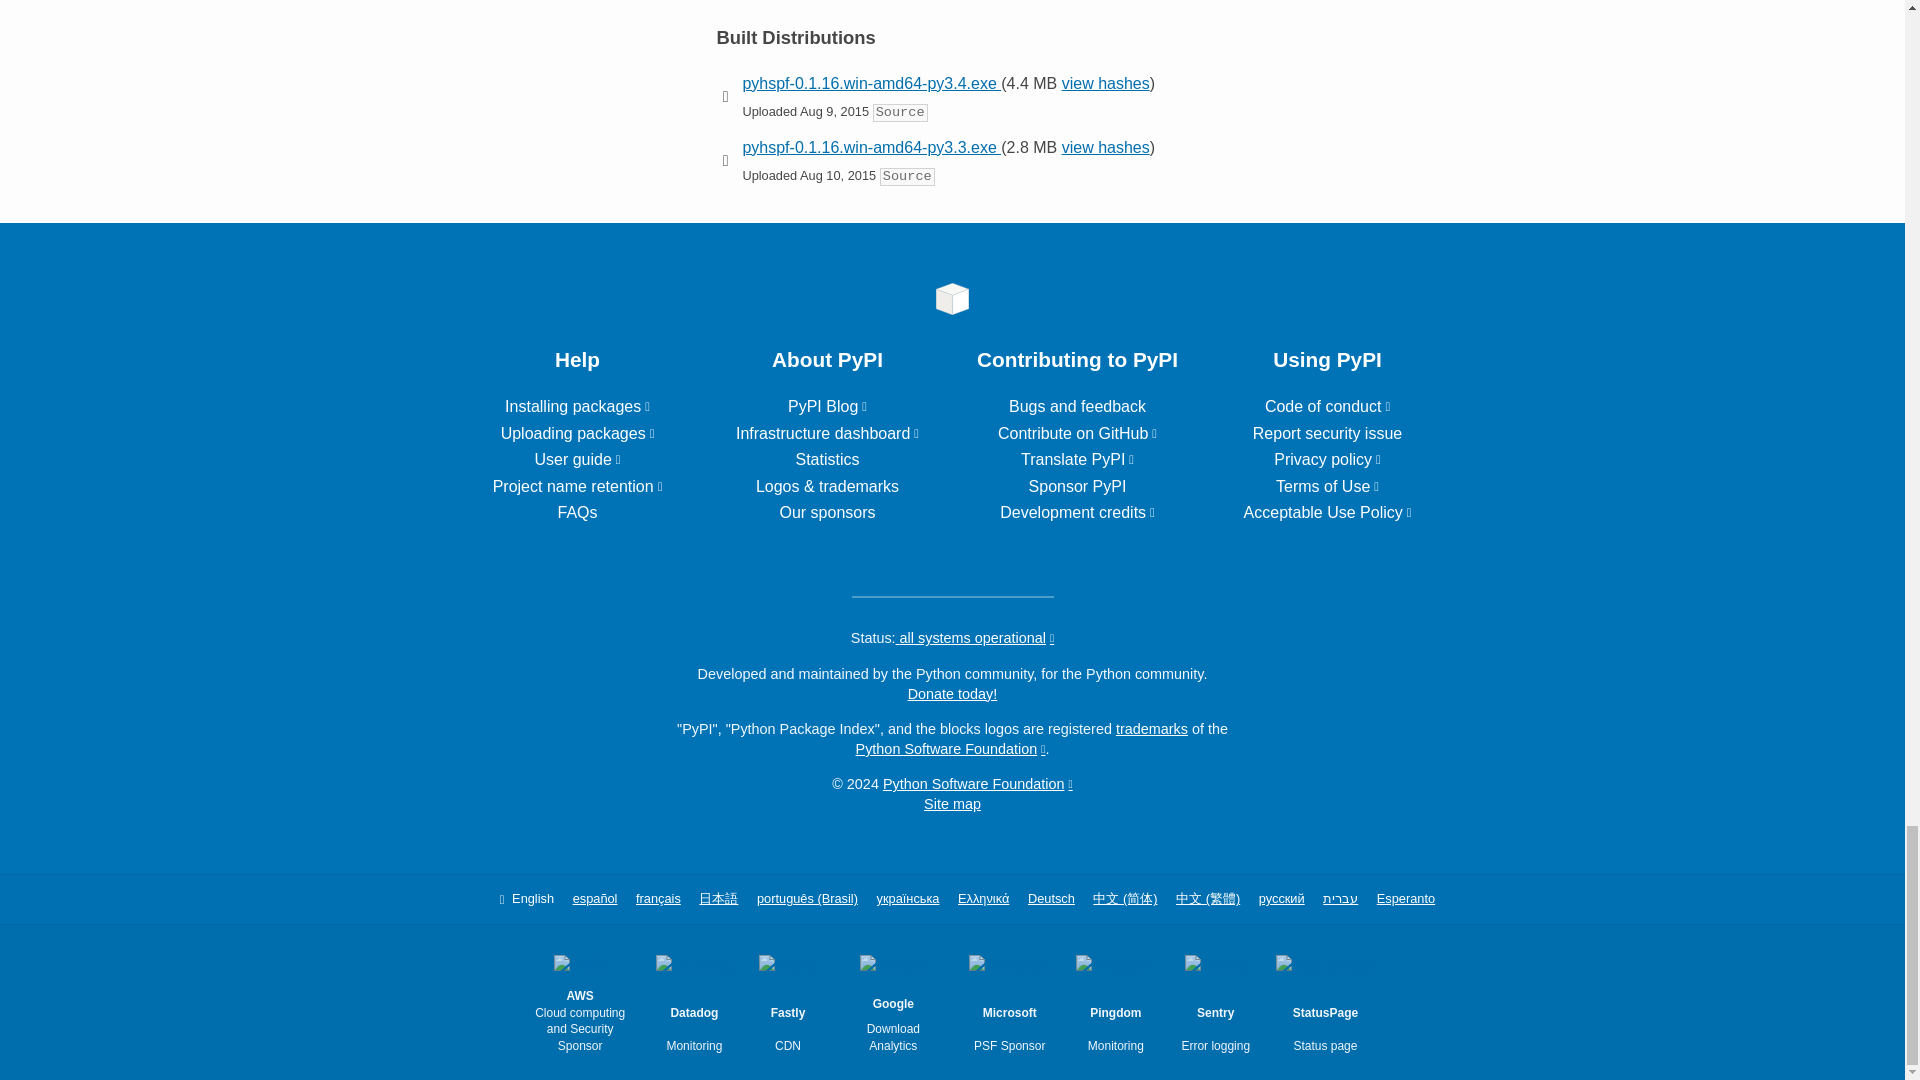  Describe the element at coordinates (578, 486) in the screenshot. I see `External link` at that location.